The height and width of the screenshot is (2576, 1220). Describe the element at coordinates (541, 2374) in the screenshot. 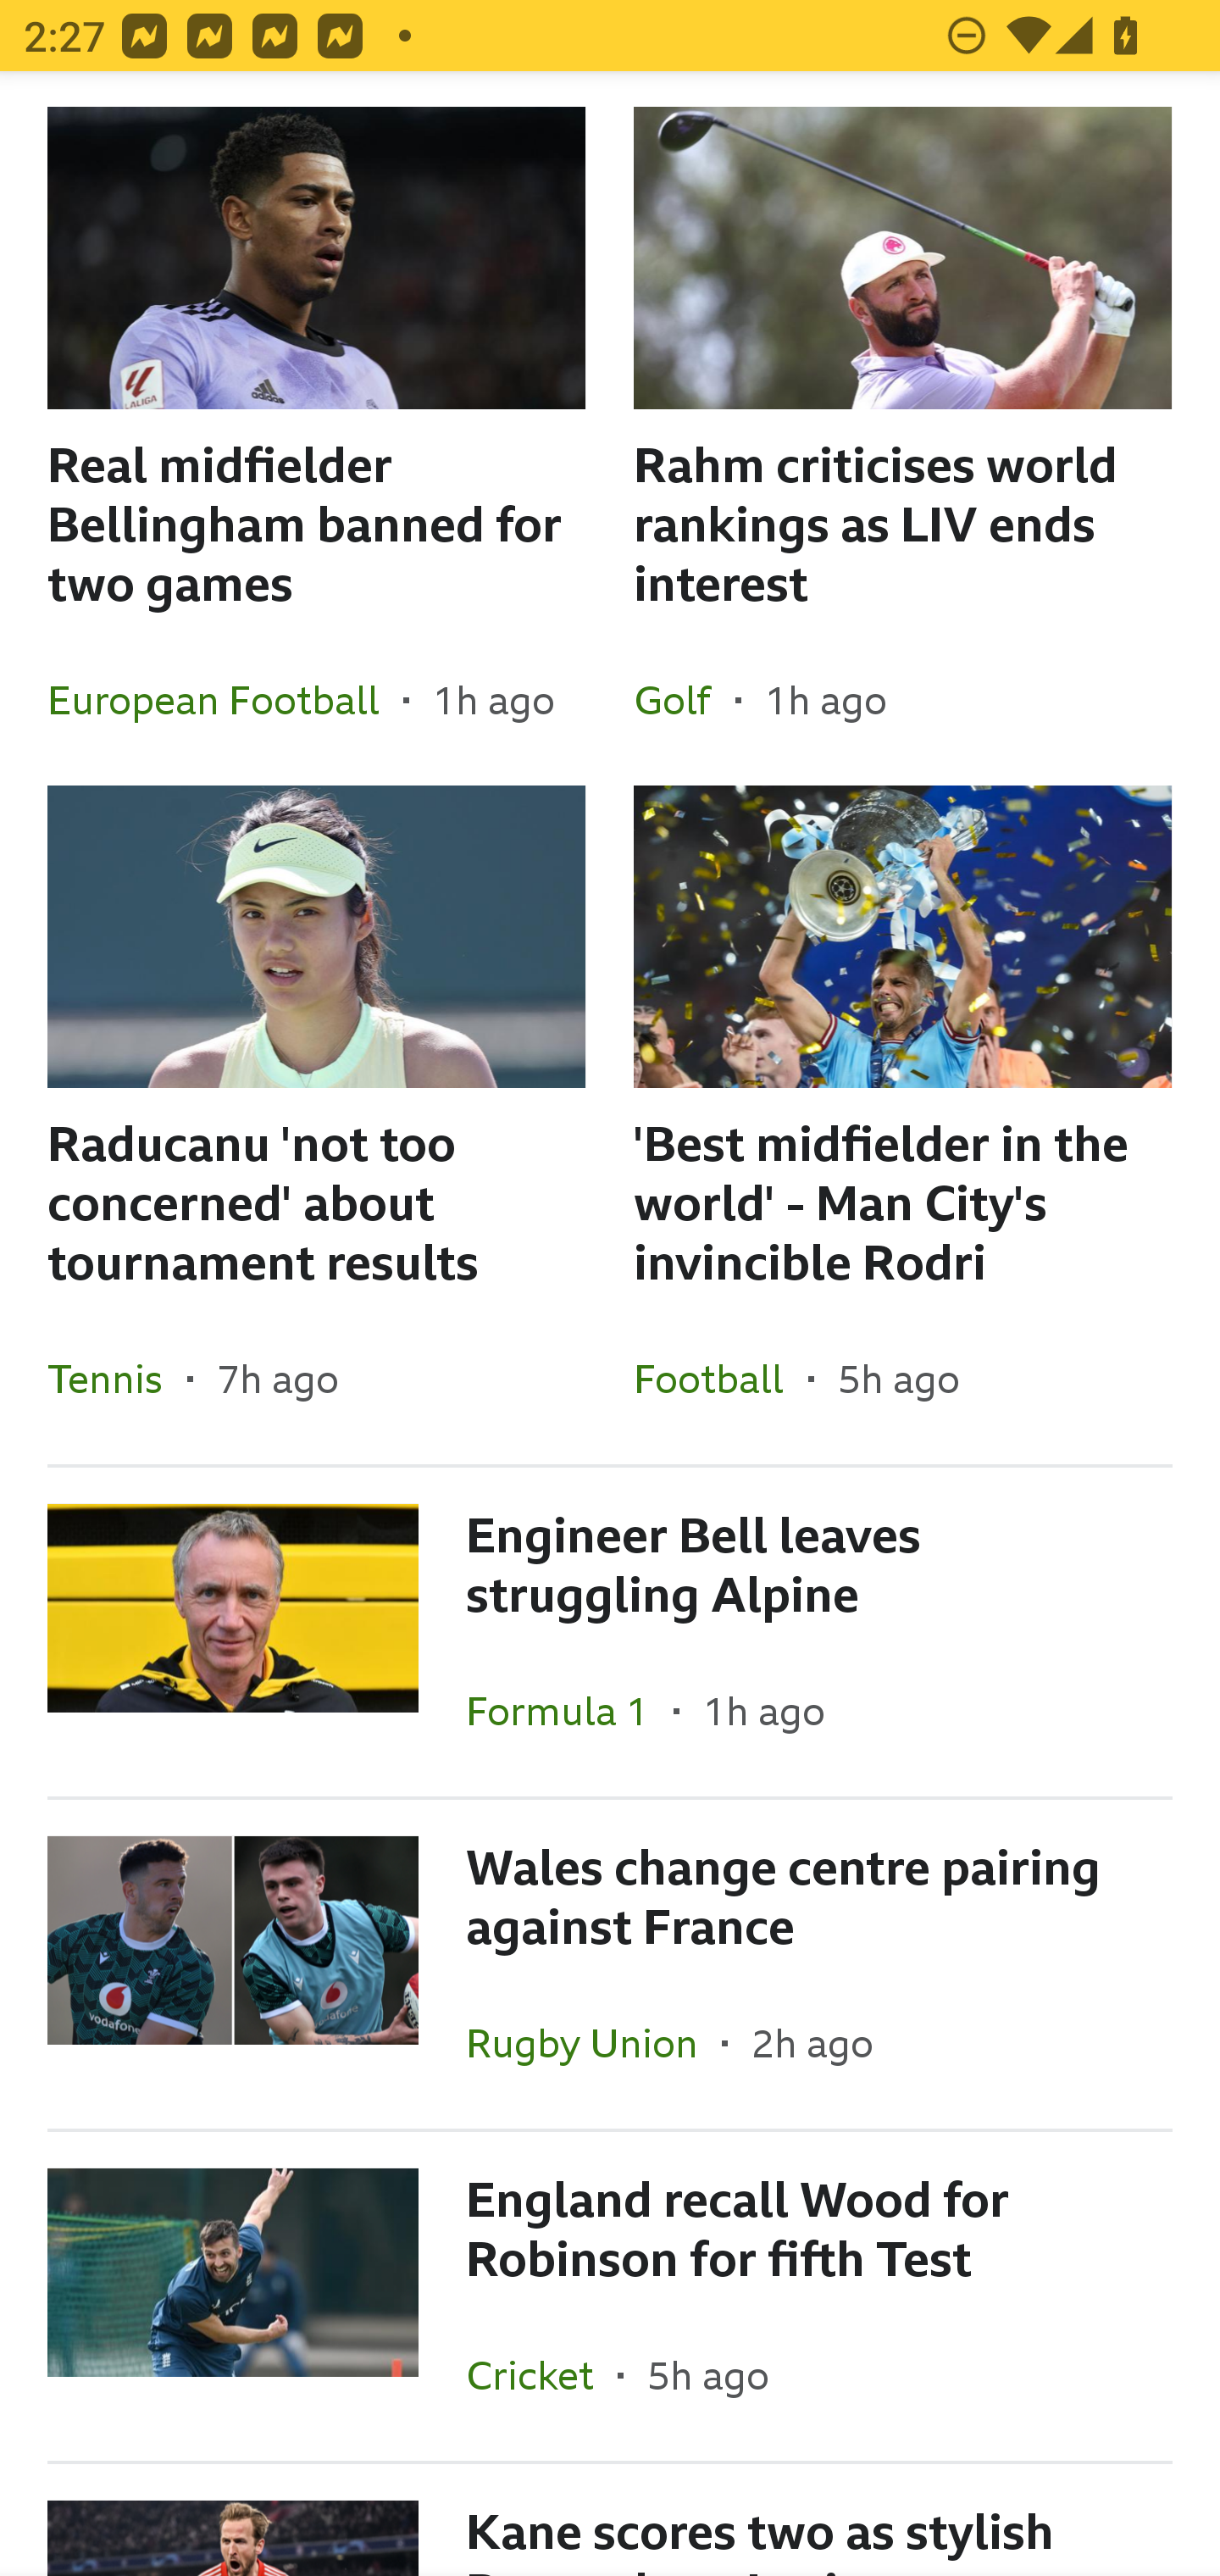

I see `Cricket In the section Cricket` at that location.